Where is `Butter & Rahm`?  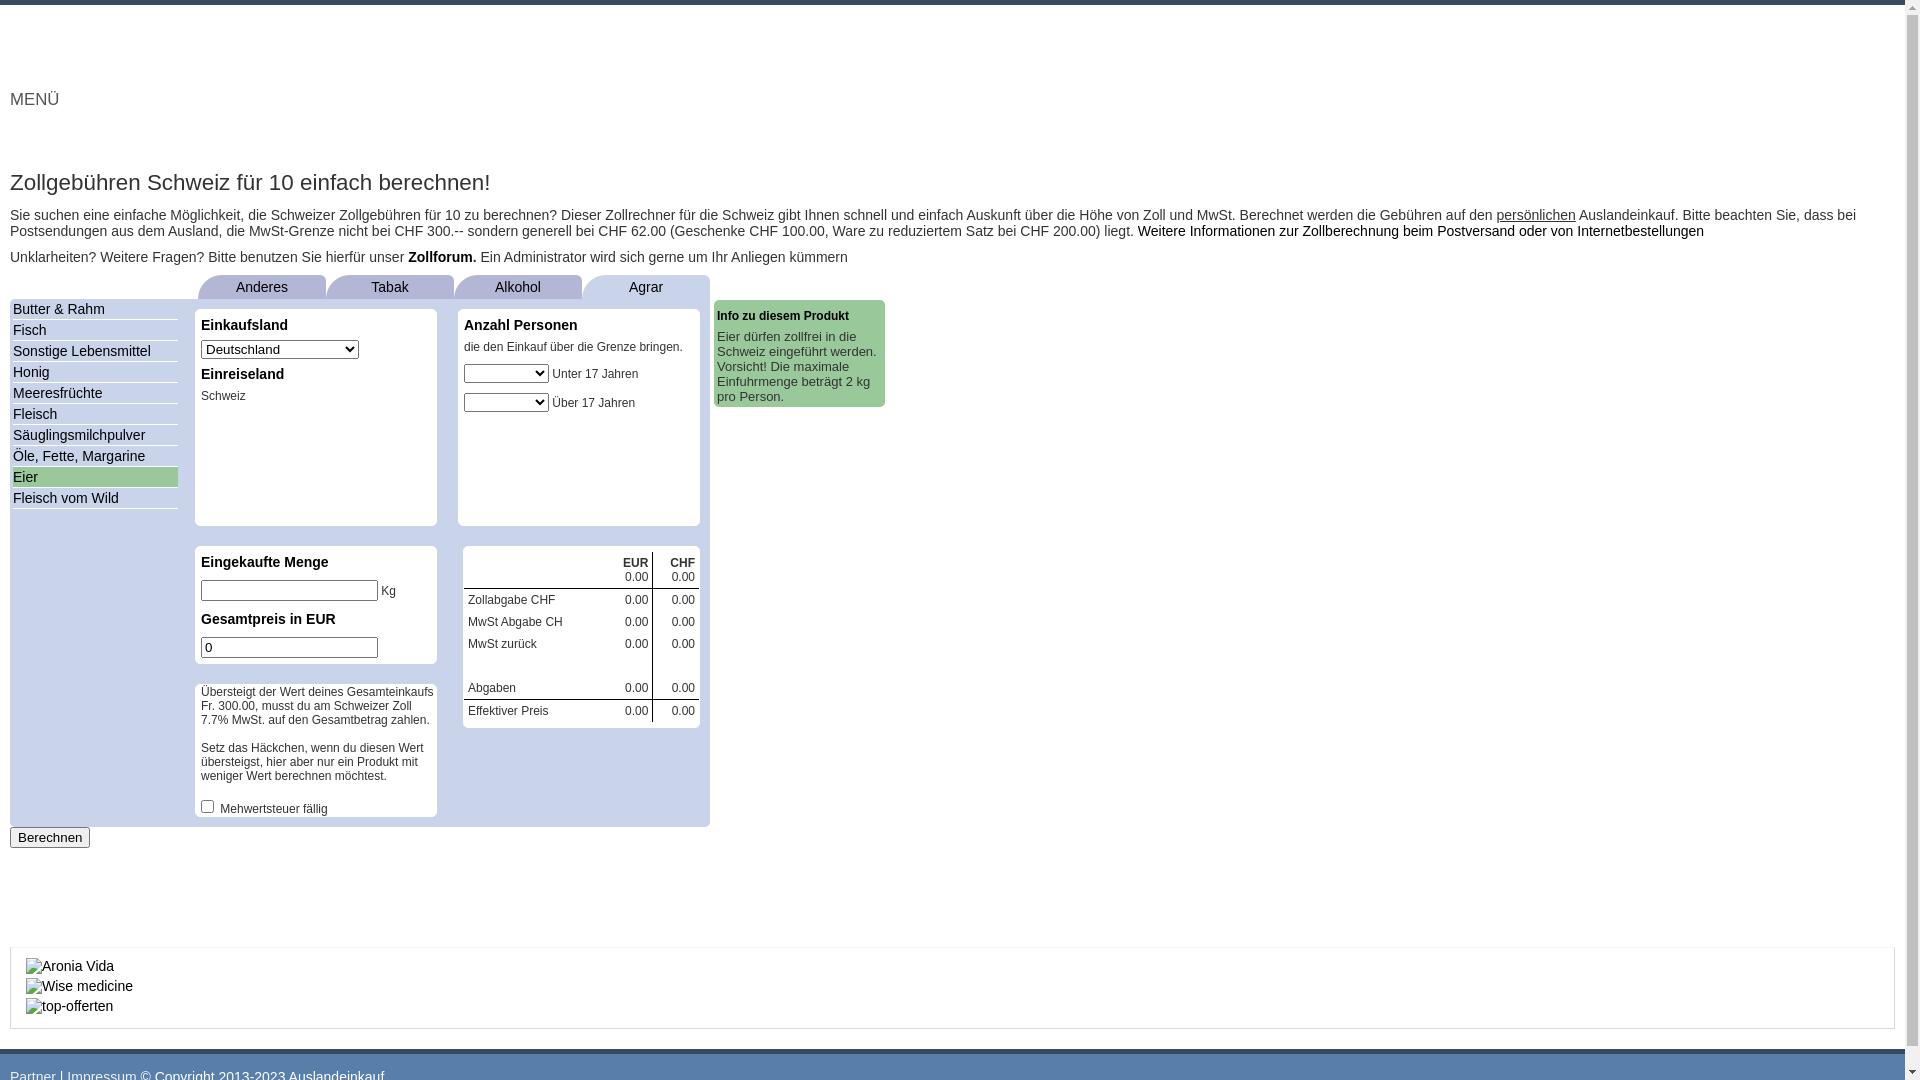 Butter & Rahm is located at coordinates (59, 309).